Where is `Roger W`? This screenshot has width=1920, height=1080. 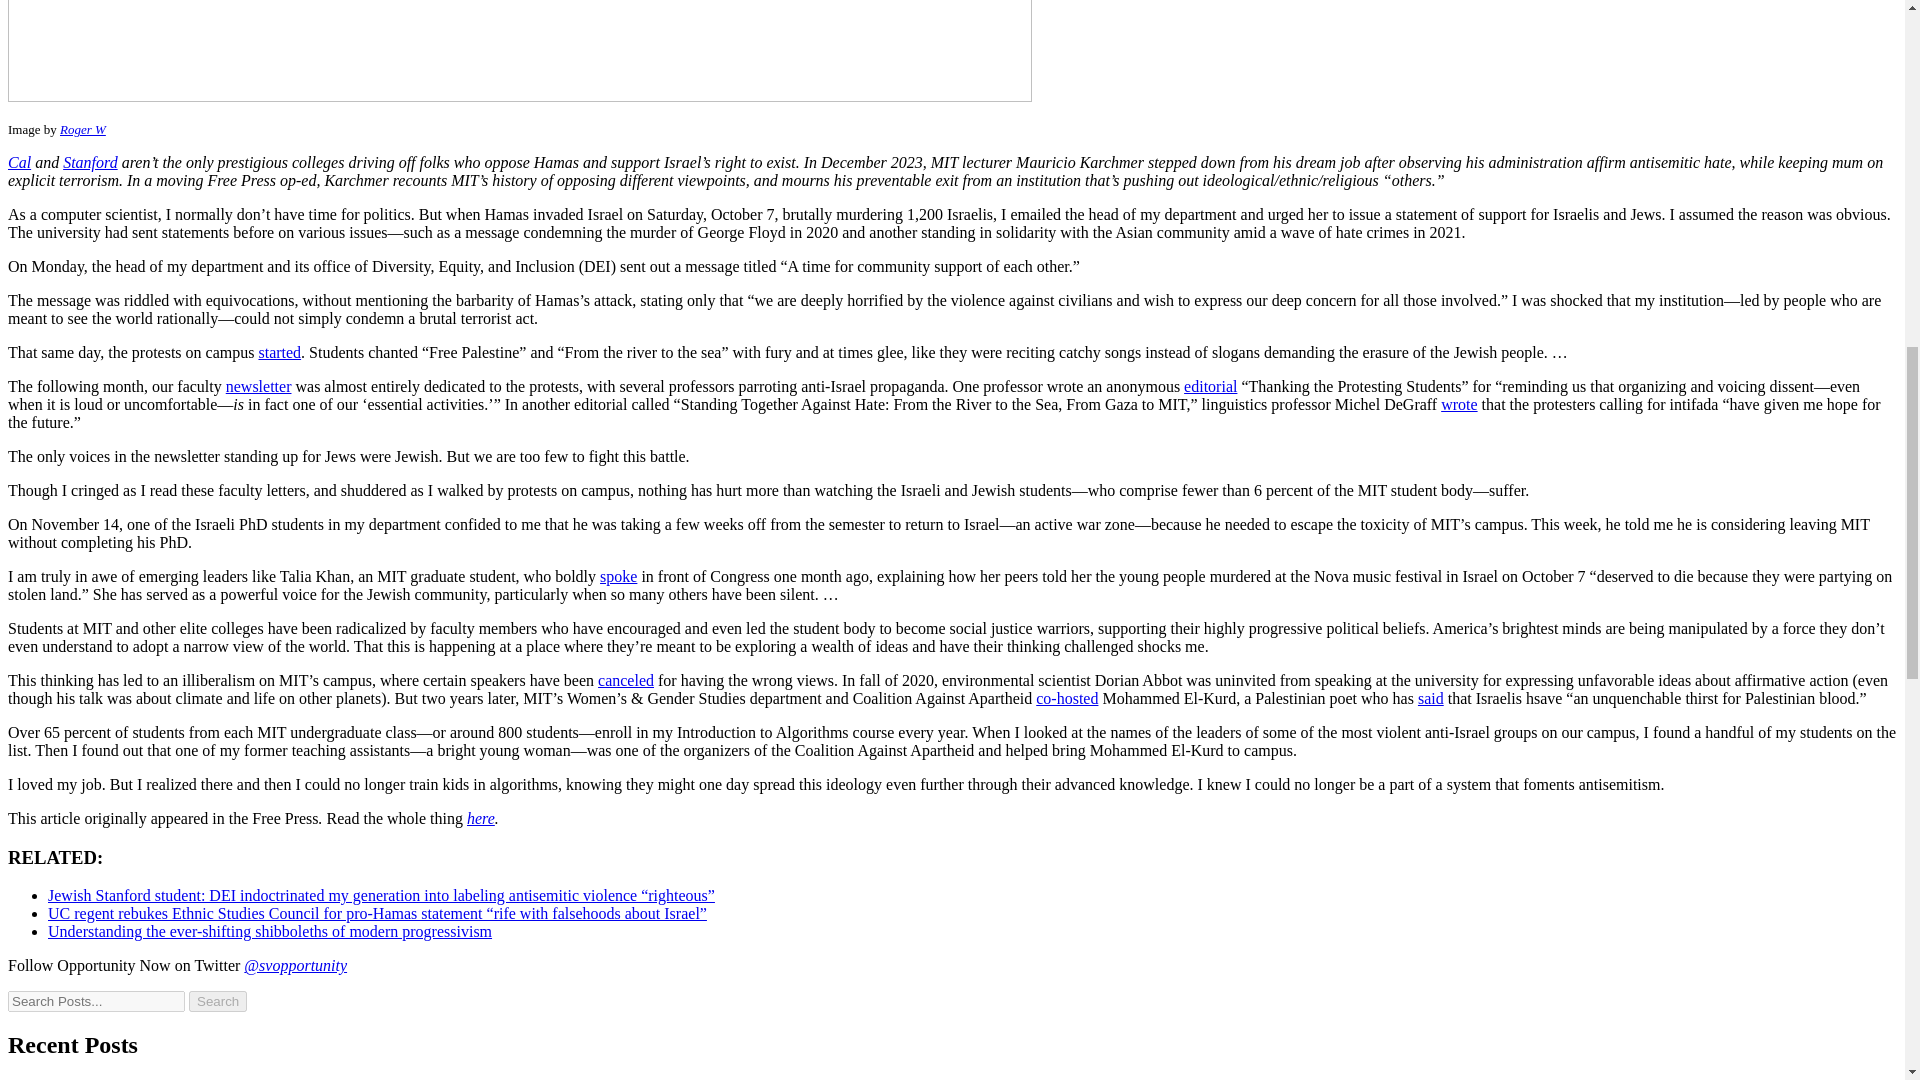
Roger W is located at coordinates (82, 130).